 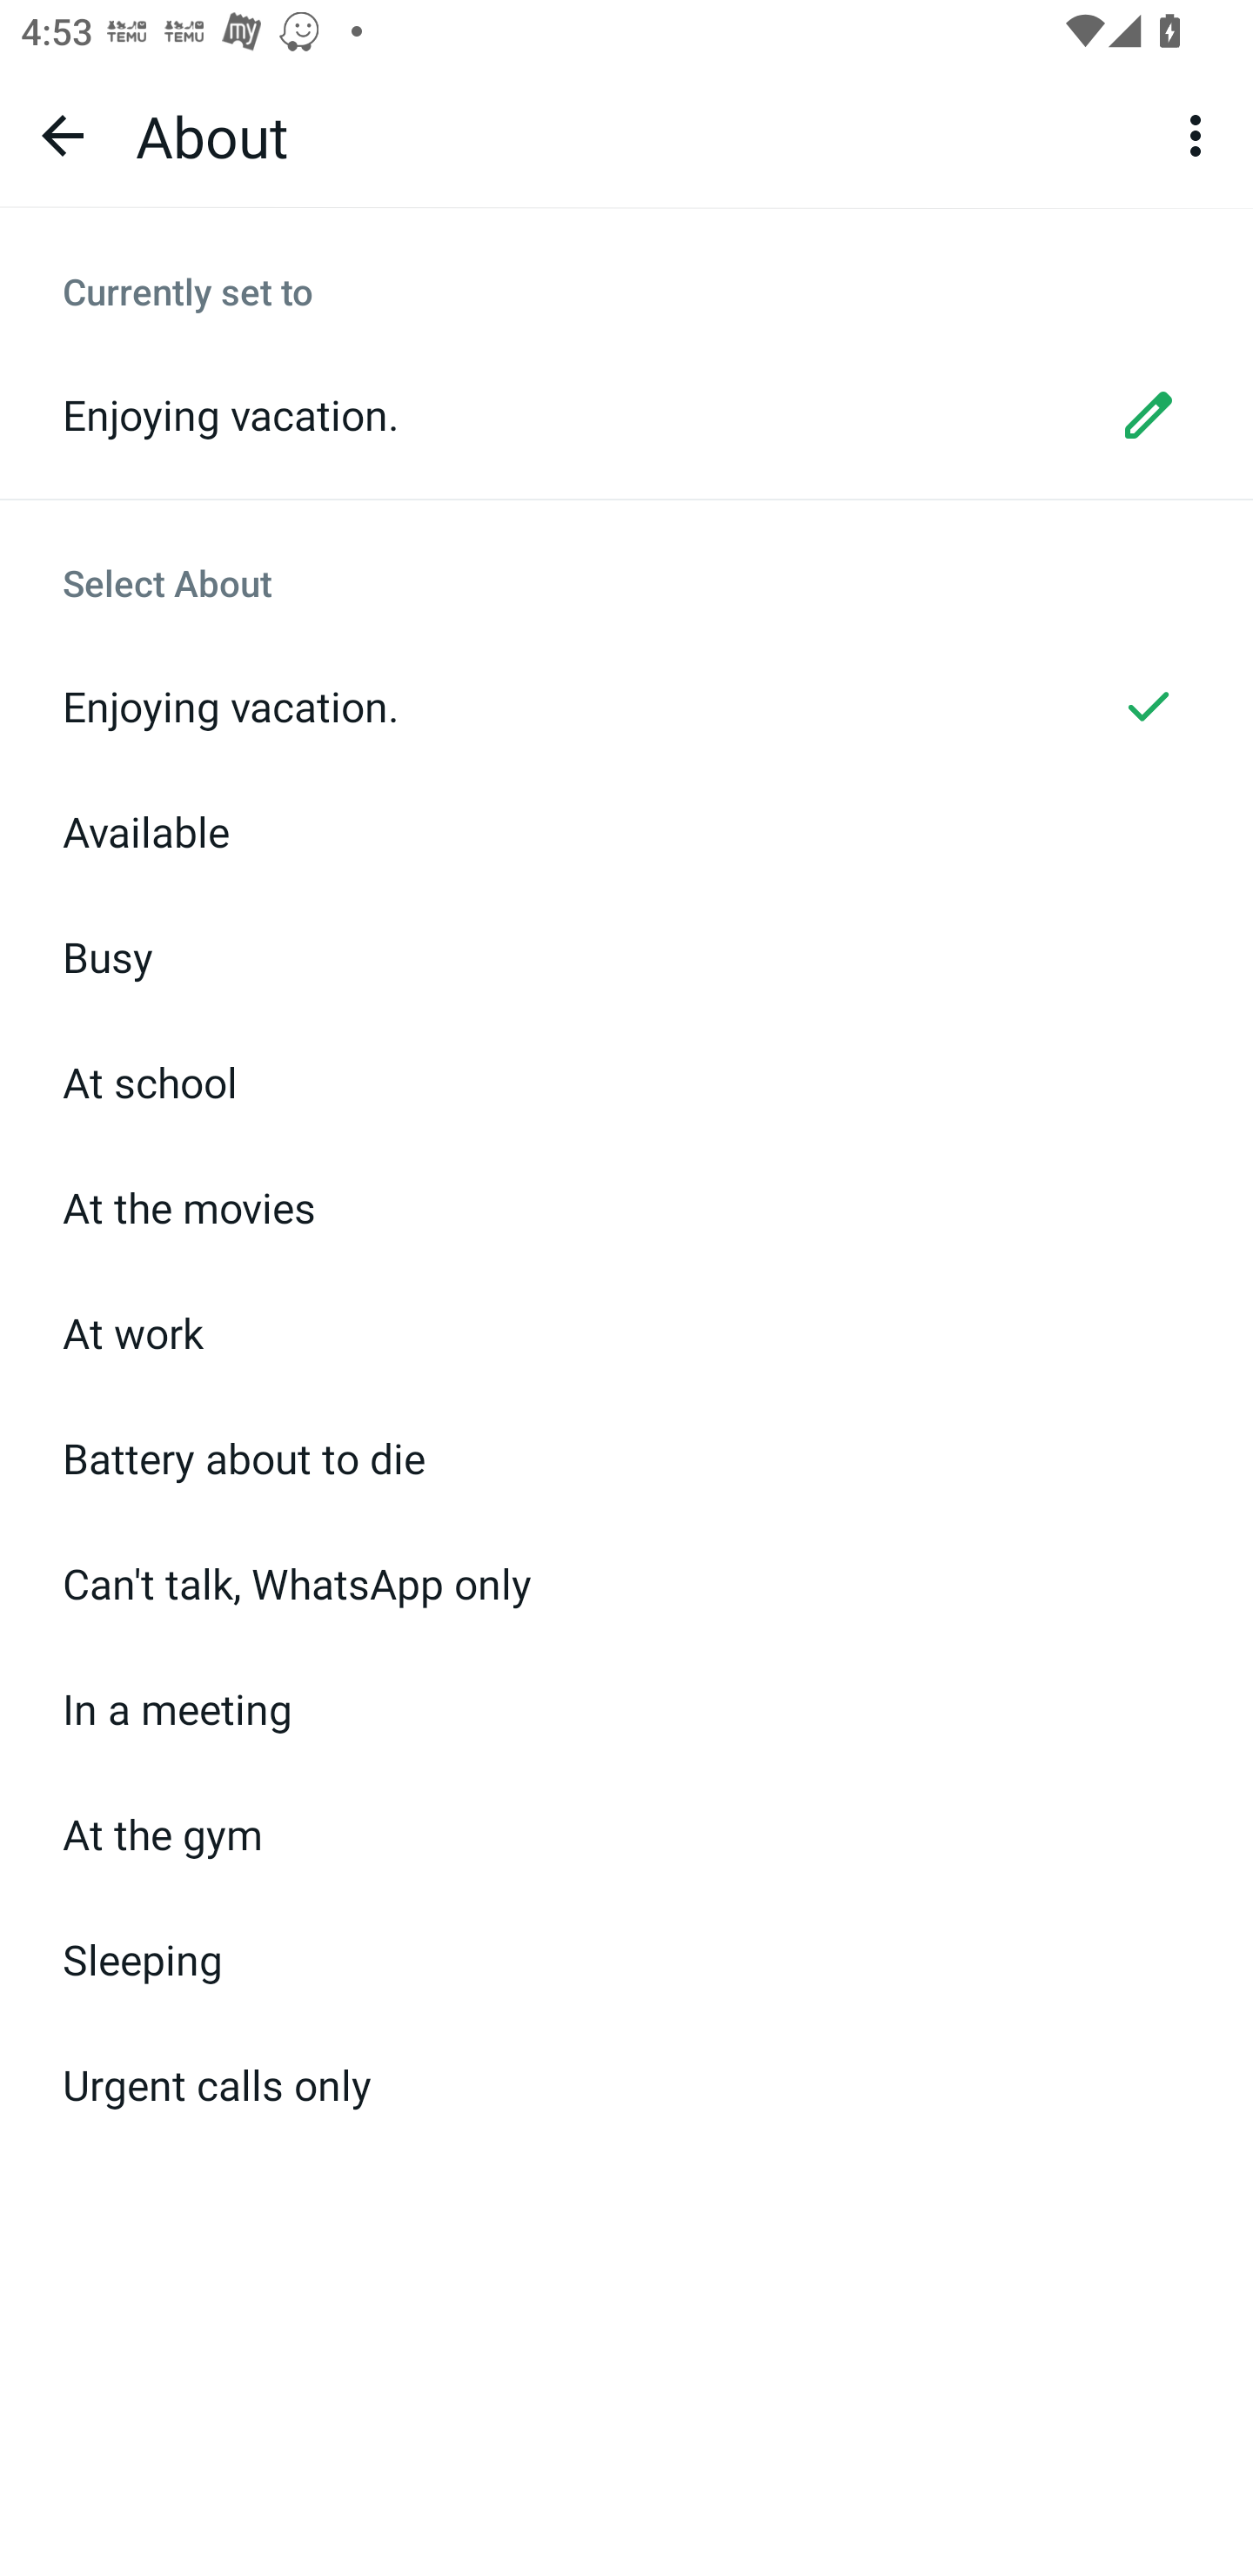 I want to click on More options, so click(x=1201, y=134).